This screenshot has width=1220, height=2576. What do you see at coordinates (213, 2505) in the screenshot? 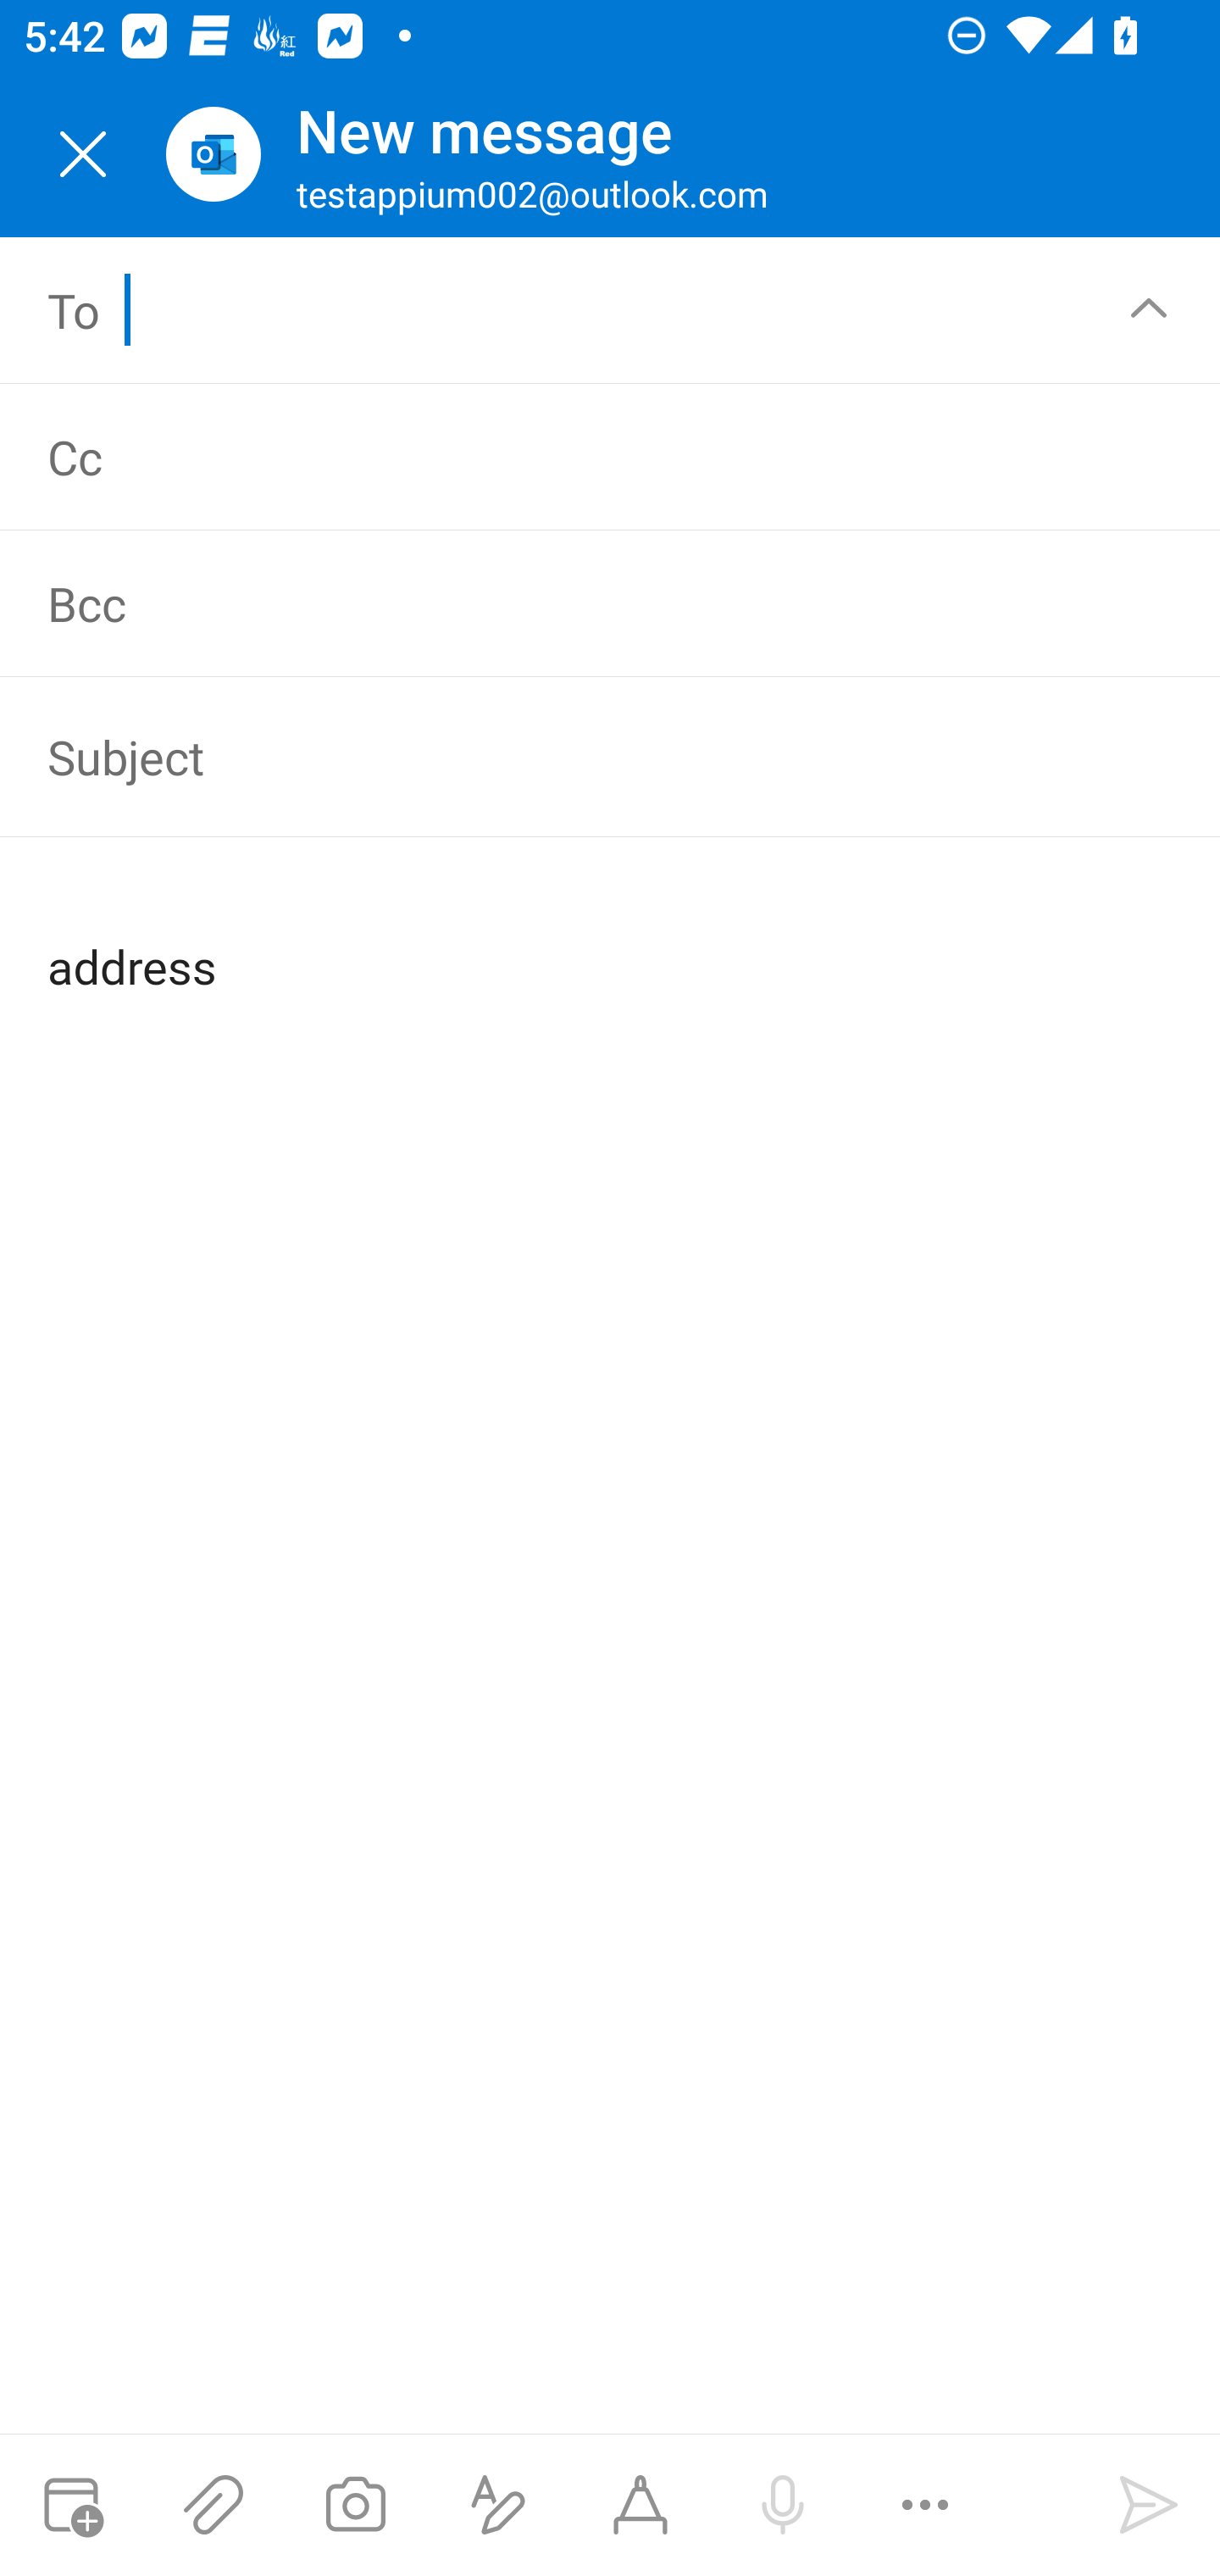
I see `Attach files` at bounding box center [213, 2505].